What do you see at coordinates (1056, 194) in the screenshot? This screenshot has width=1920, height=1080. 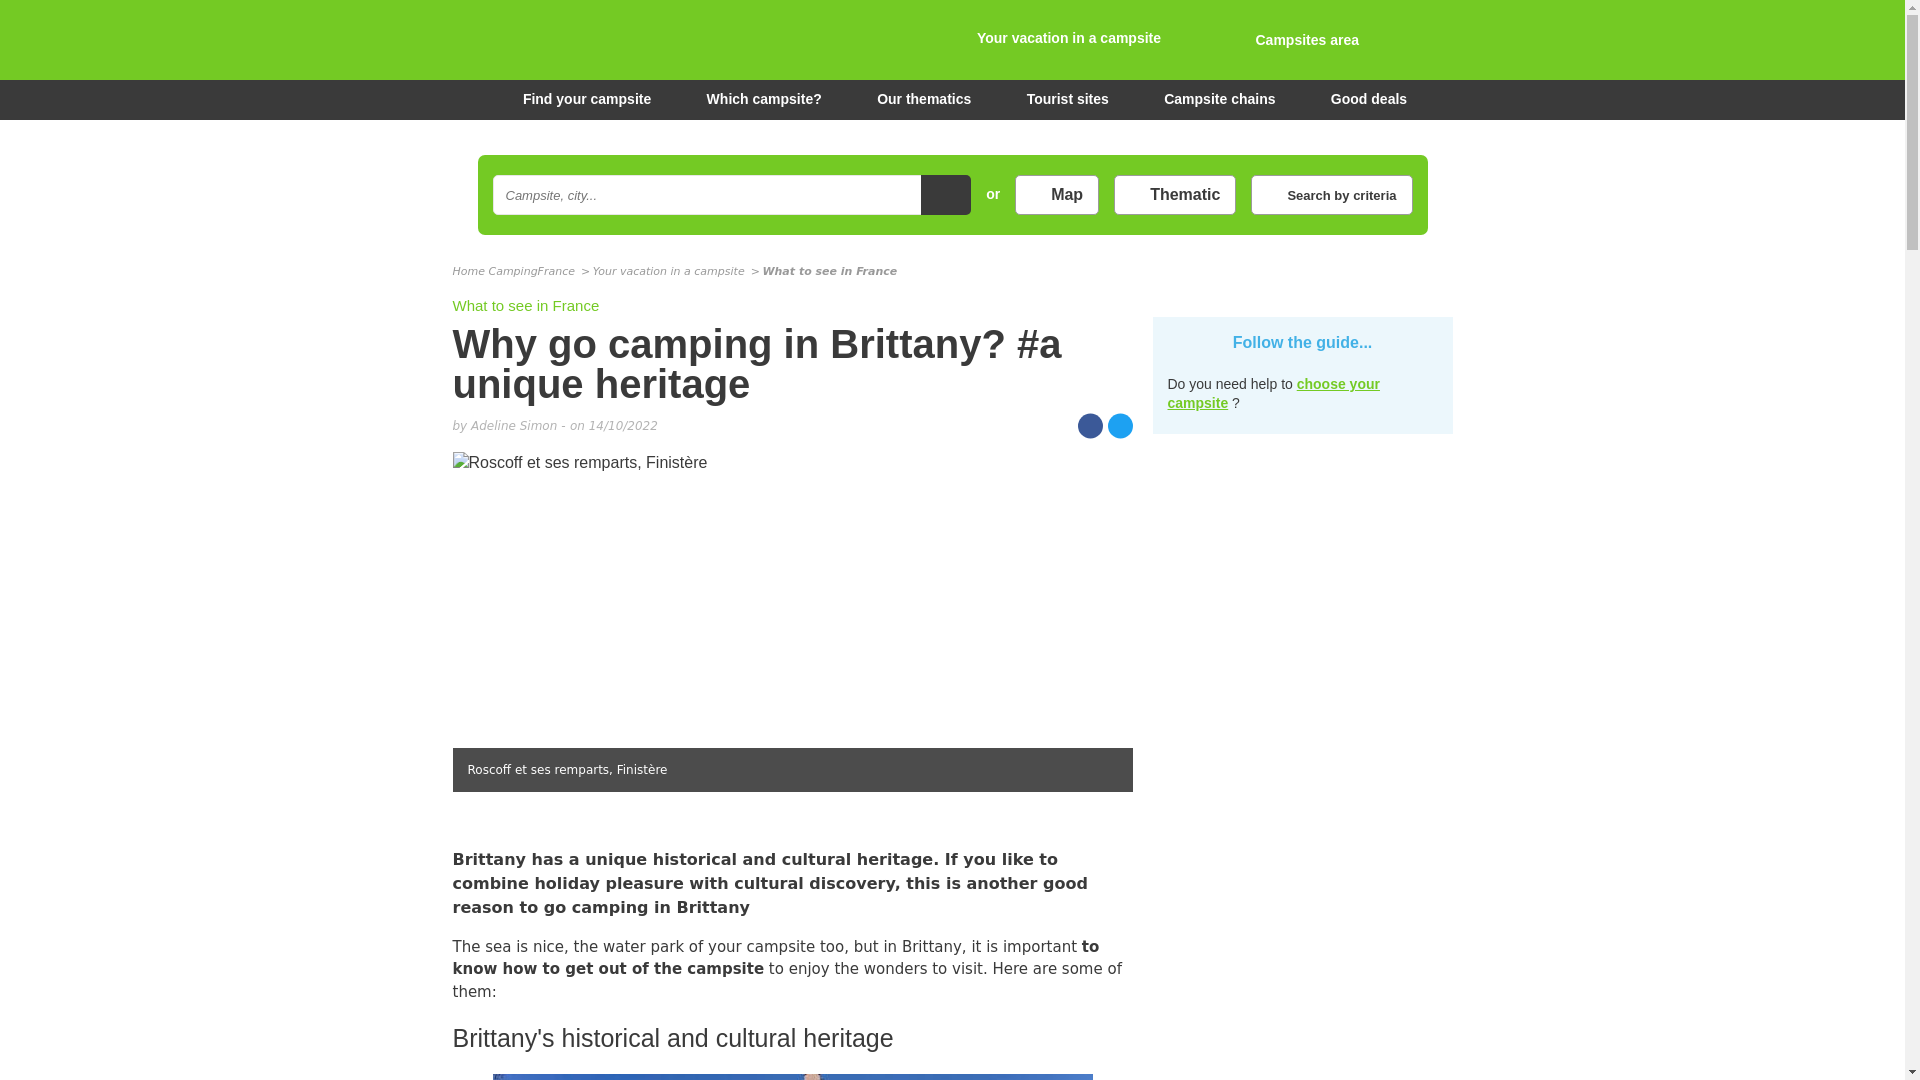 I see `Map` at bounding box center [1056, 194].